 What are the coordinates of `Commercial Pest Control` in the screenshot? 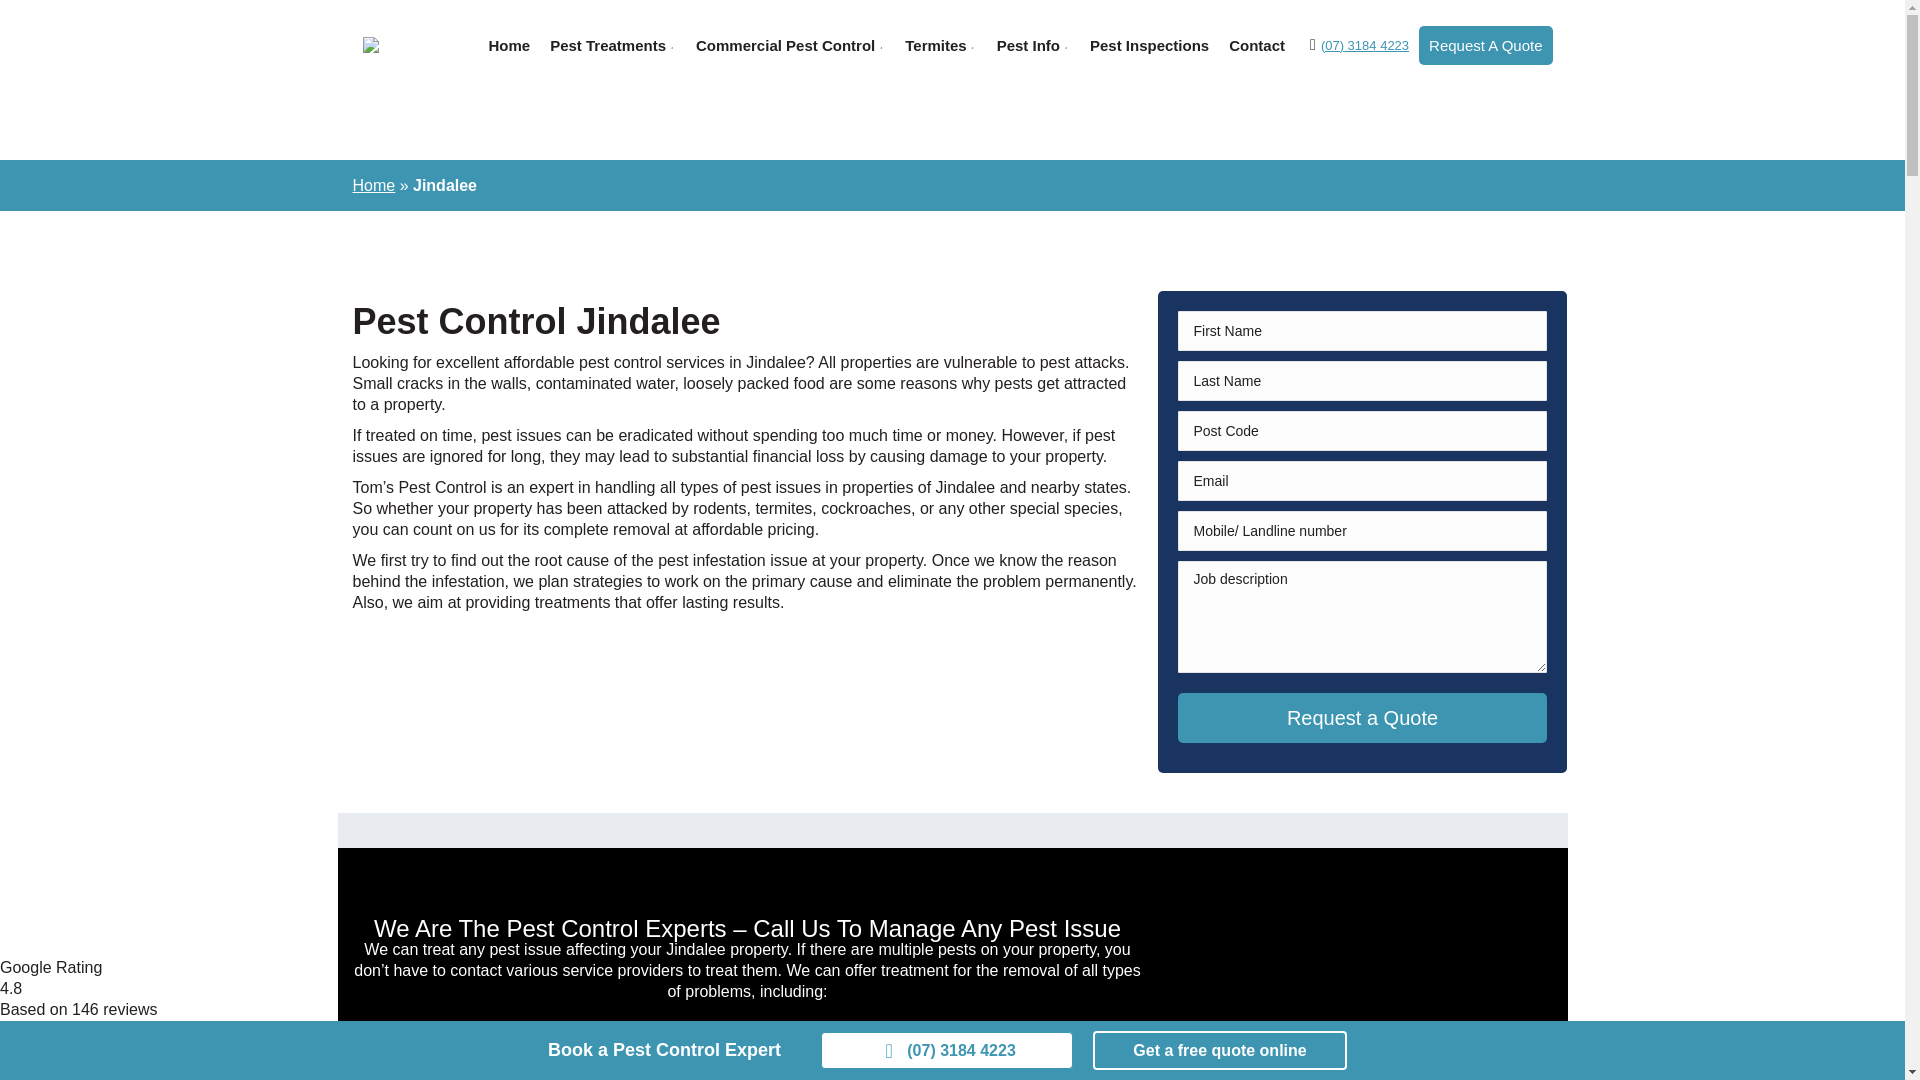 It's located at (790, 45).